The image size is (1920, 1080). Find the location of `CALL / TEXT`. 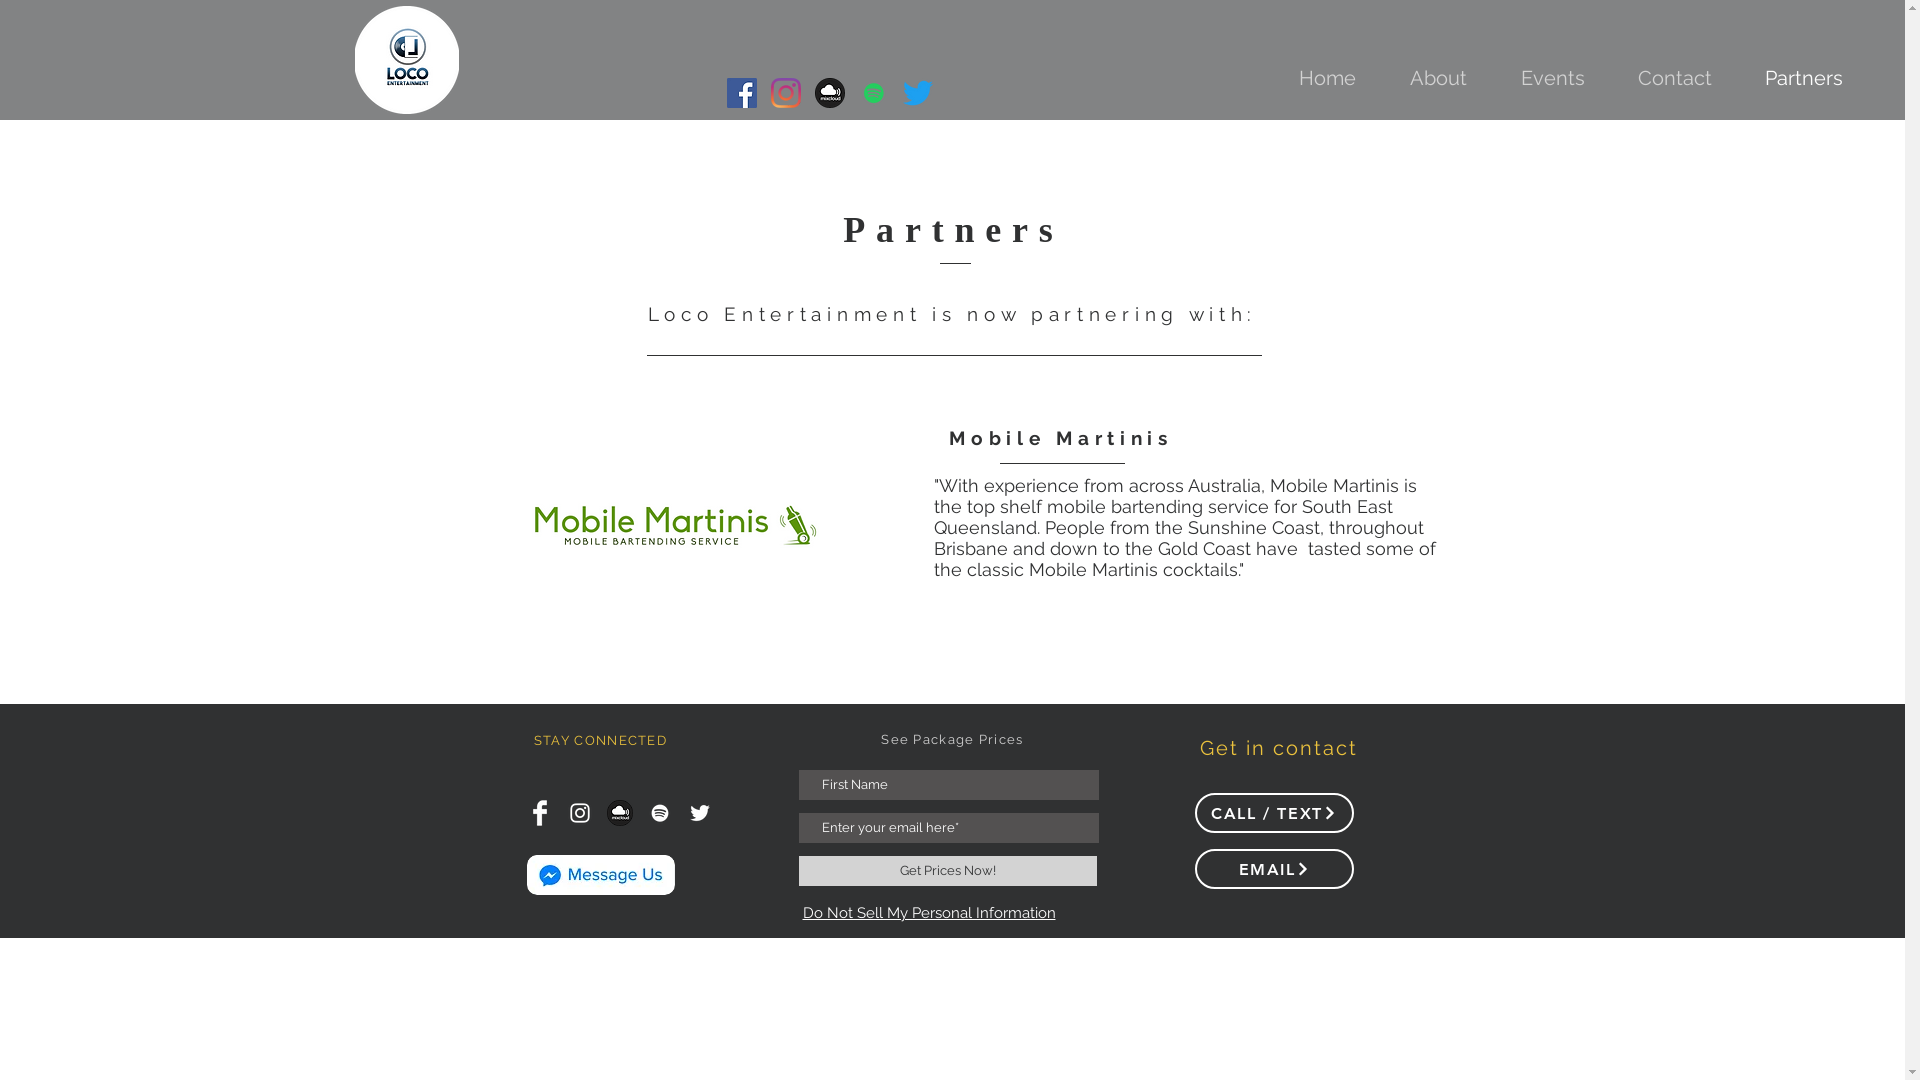

CALL / TEXT is located at coordinates (1274, 813).